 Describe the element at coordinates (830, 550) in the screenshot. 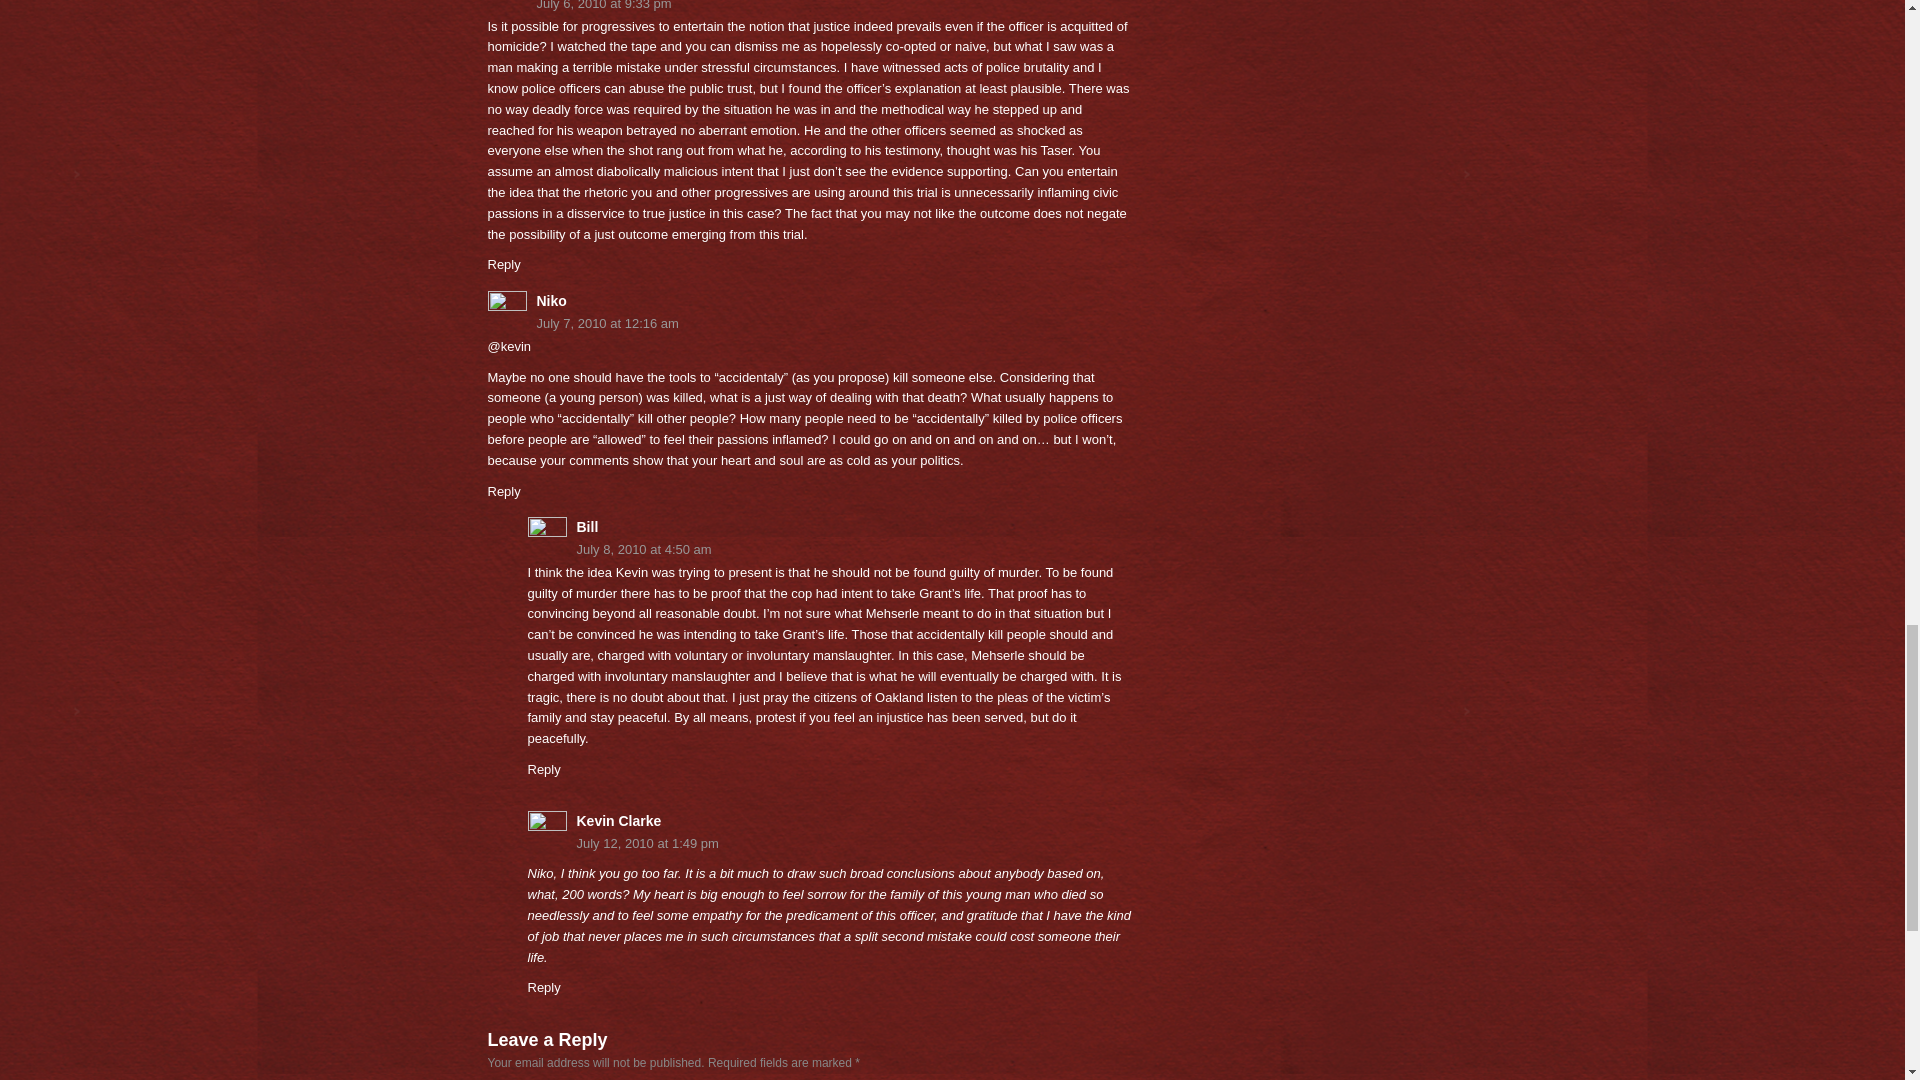

I see `July 8, 2010 at 4:50 am` at that location.